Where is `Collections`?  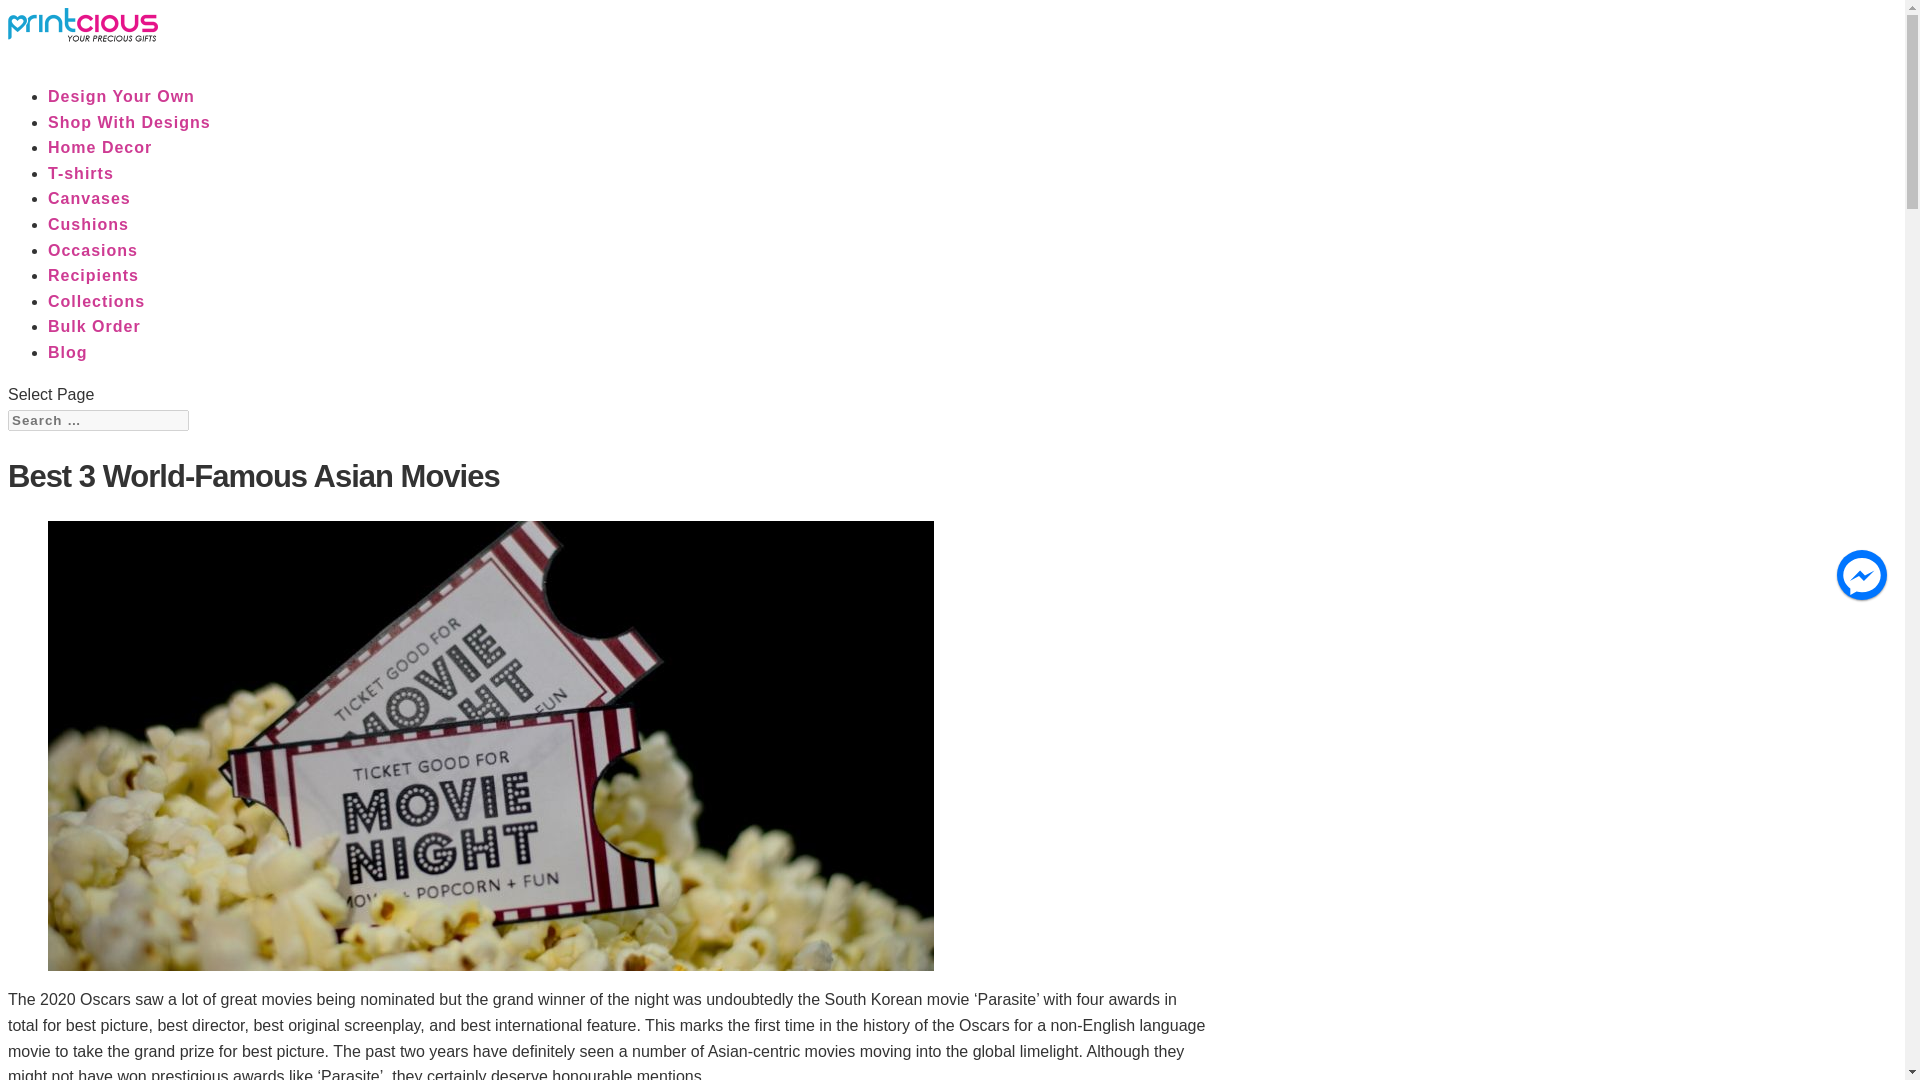
Collections is located at coordinates (96, 306).